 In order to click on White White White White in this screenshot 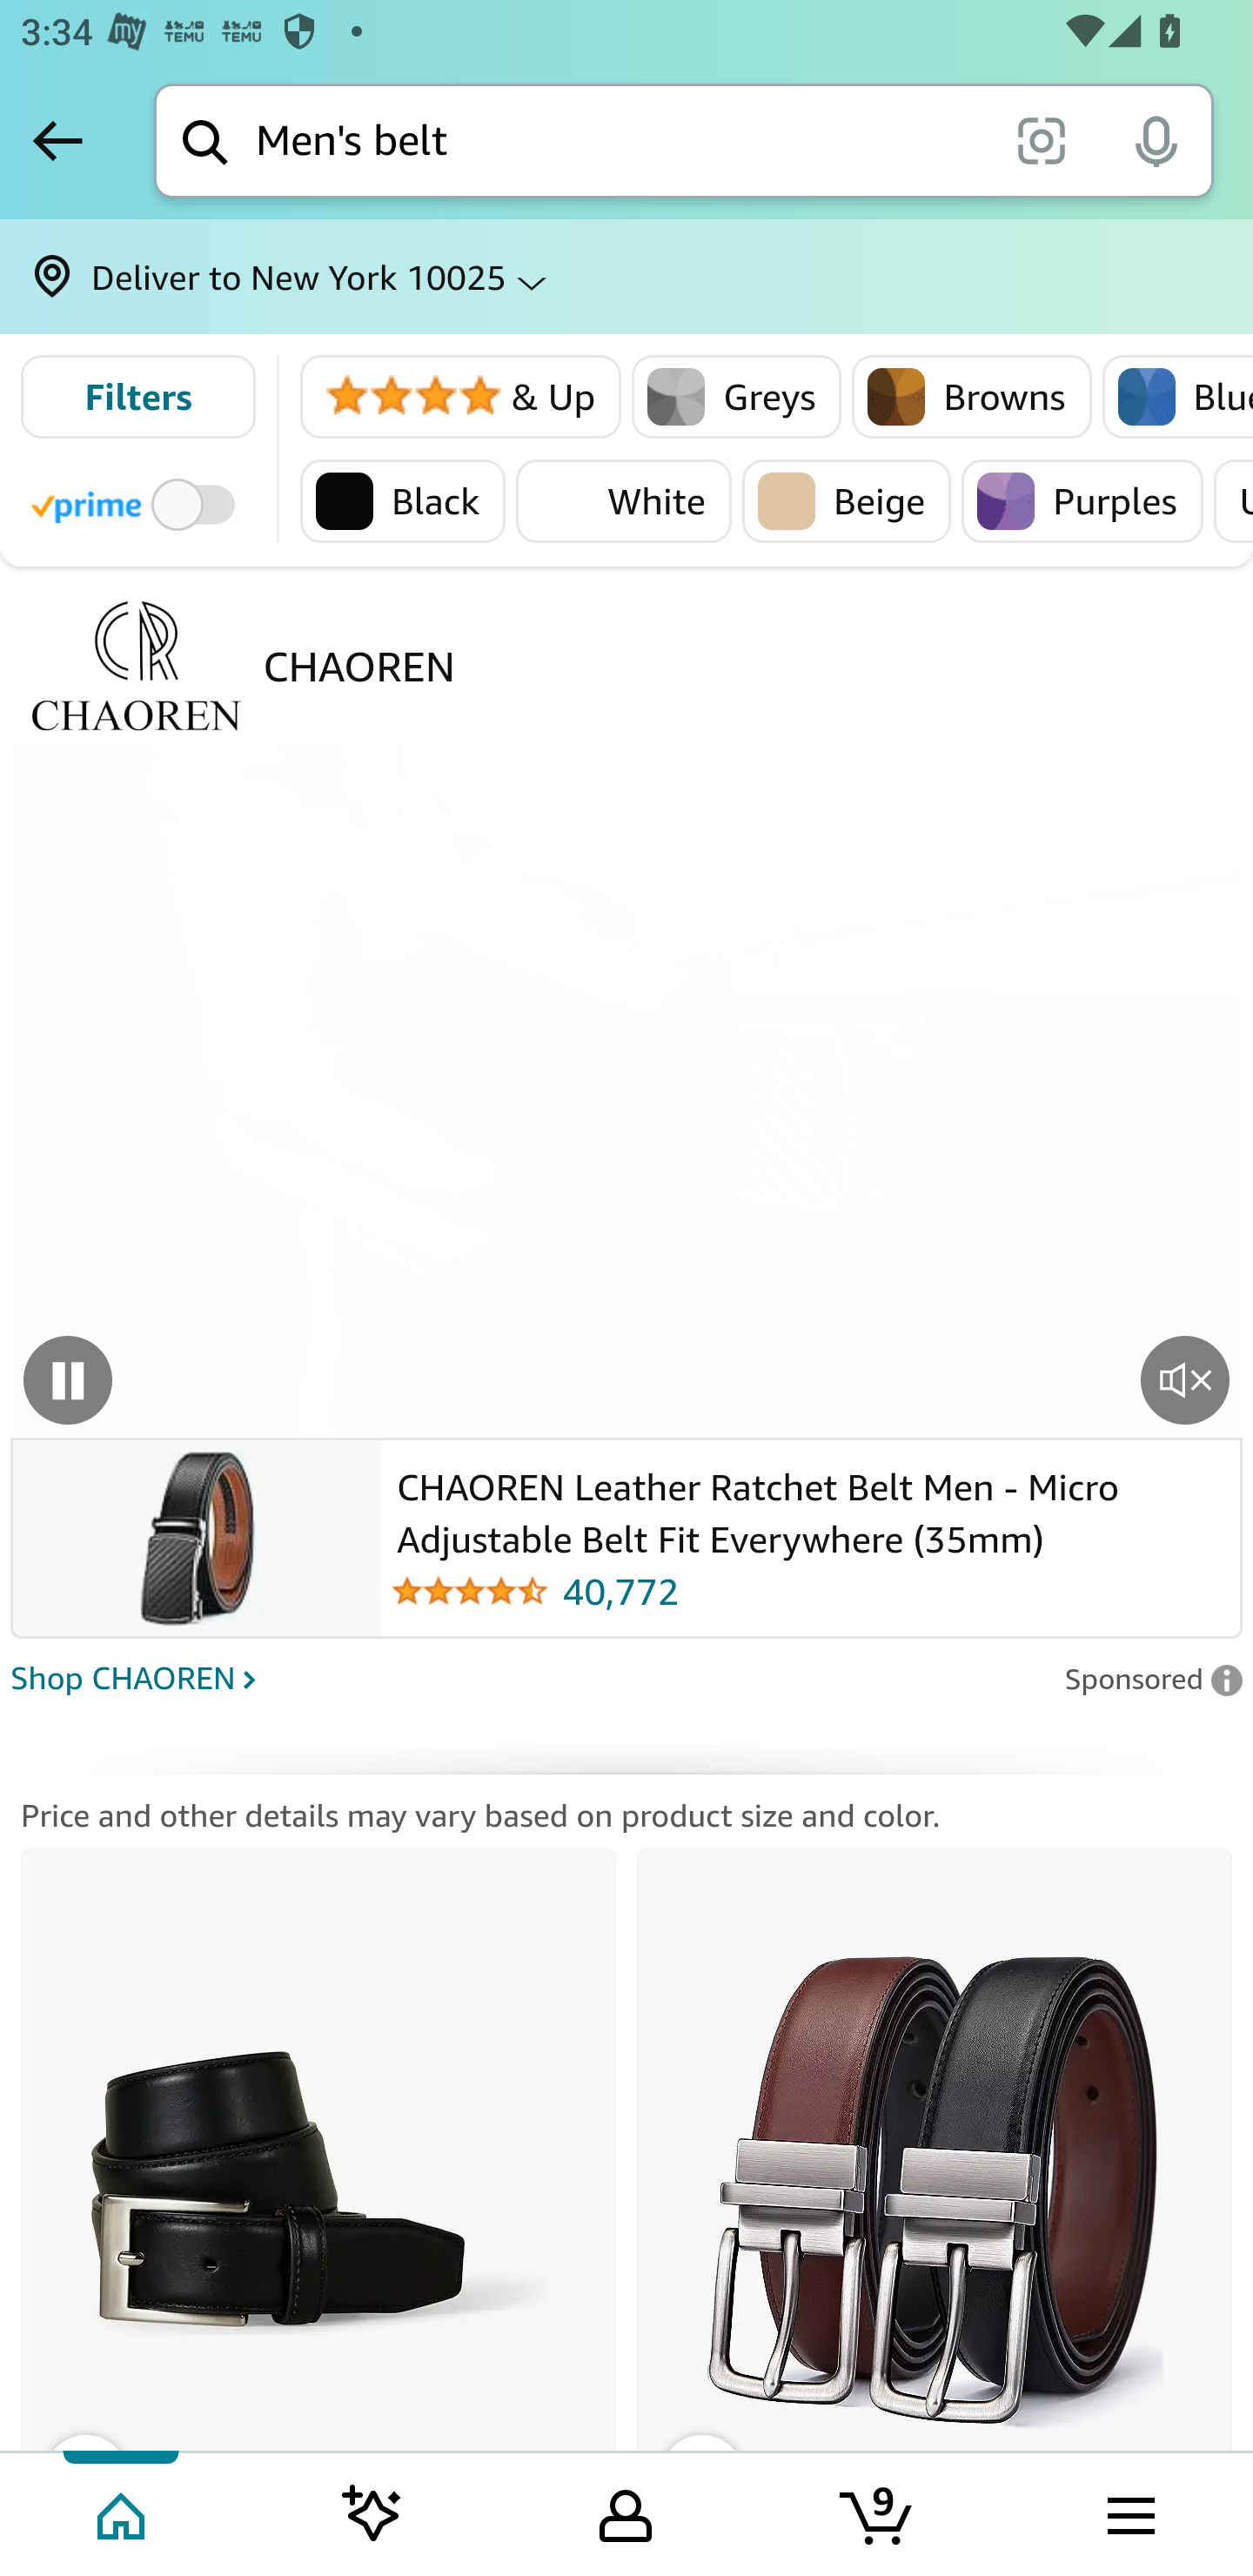, I will do `click(623, 500)`.